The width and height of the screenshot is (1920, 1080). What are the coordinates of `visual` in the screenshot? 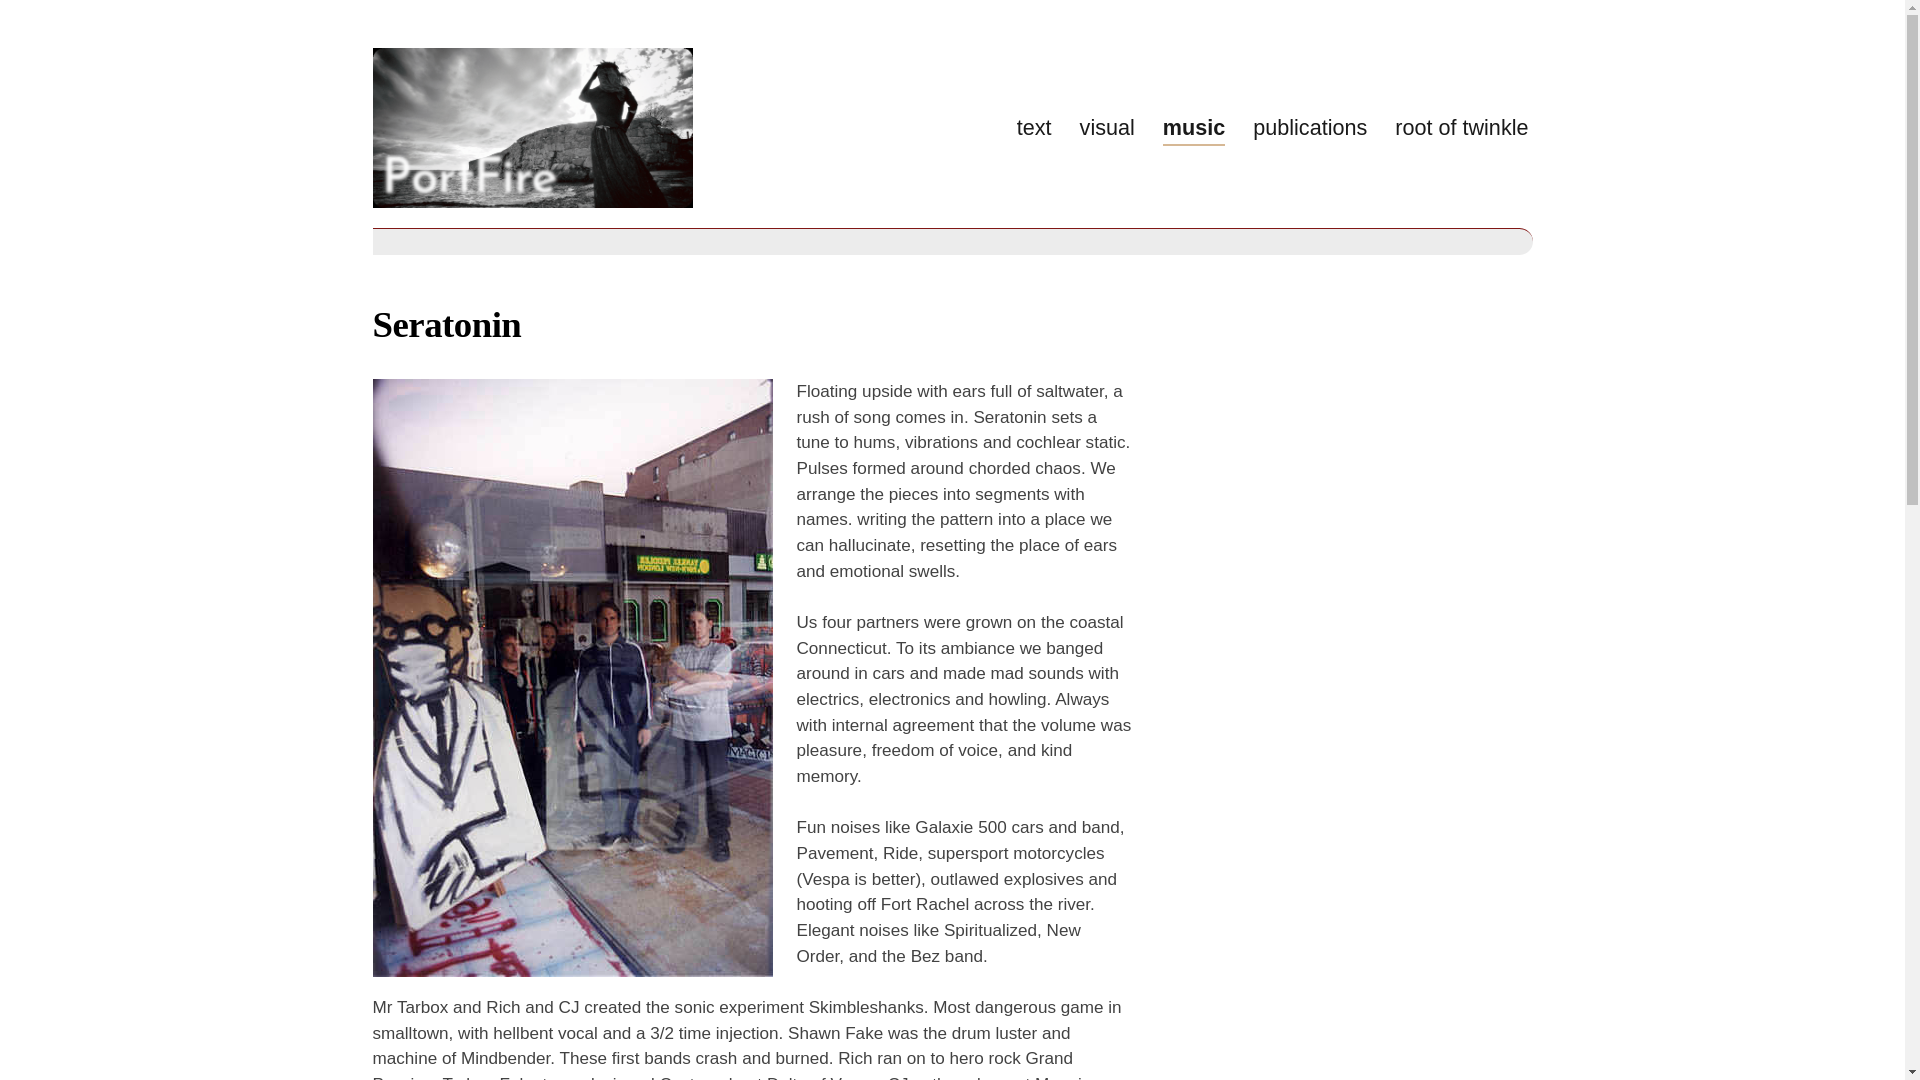 It's located at (1106, 128).